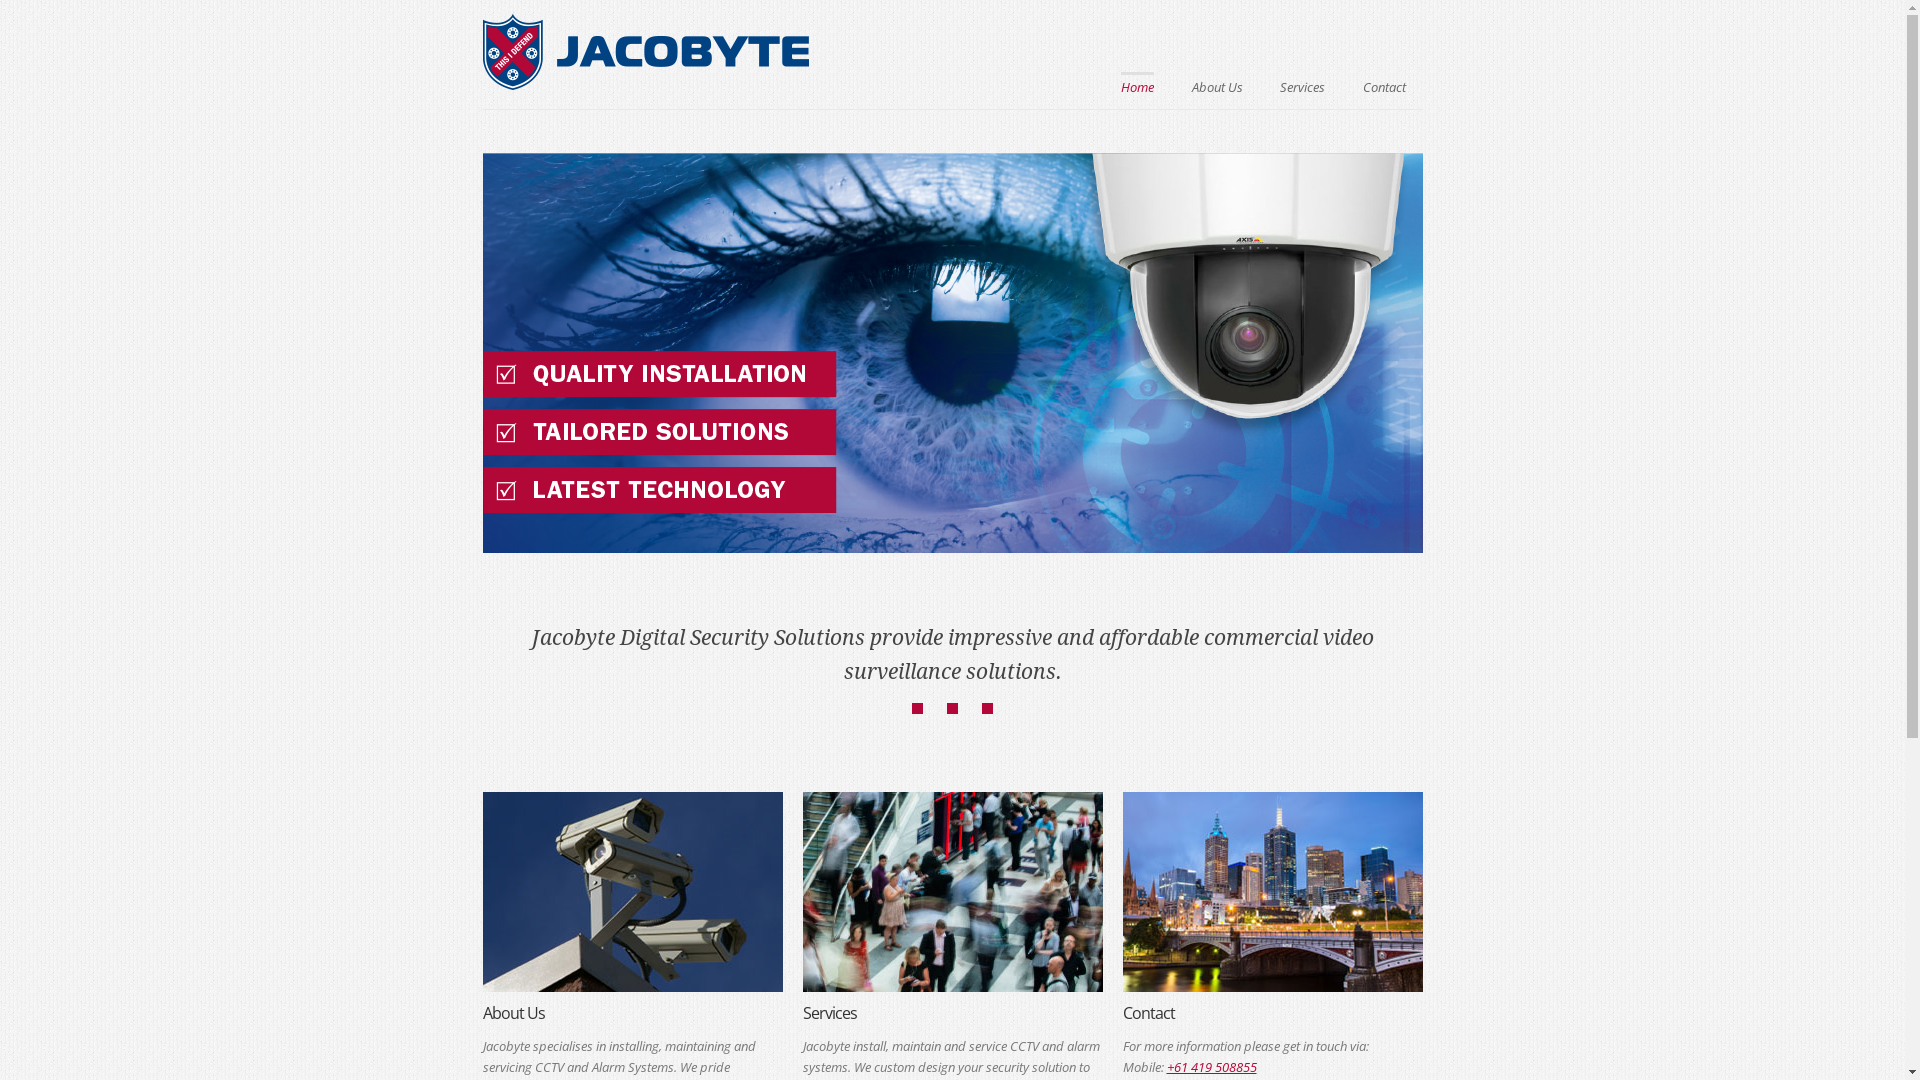 The height and width of the screenshot is (1080, 1920). I want to click on +61 419 508855, so click(1211, 1068).